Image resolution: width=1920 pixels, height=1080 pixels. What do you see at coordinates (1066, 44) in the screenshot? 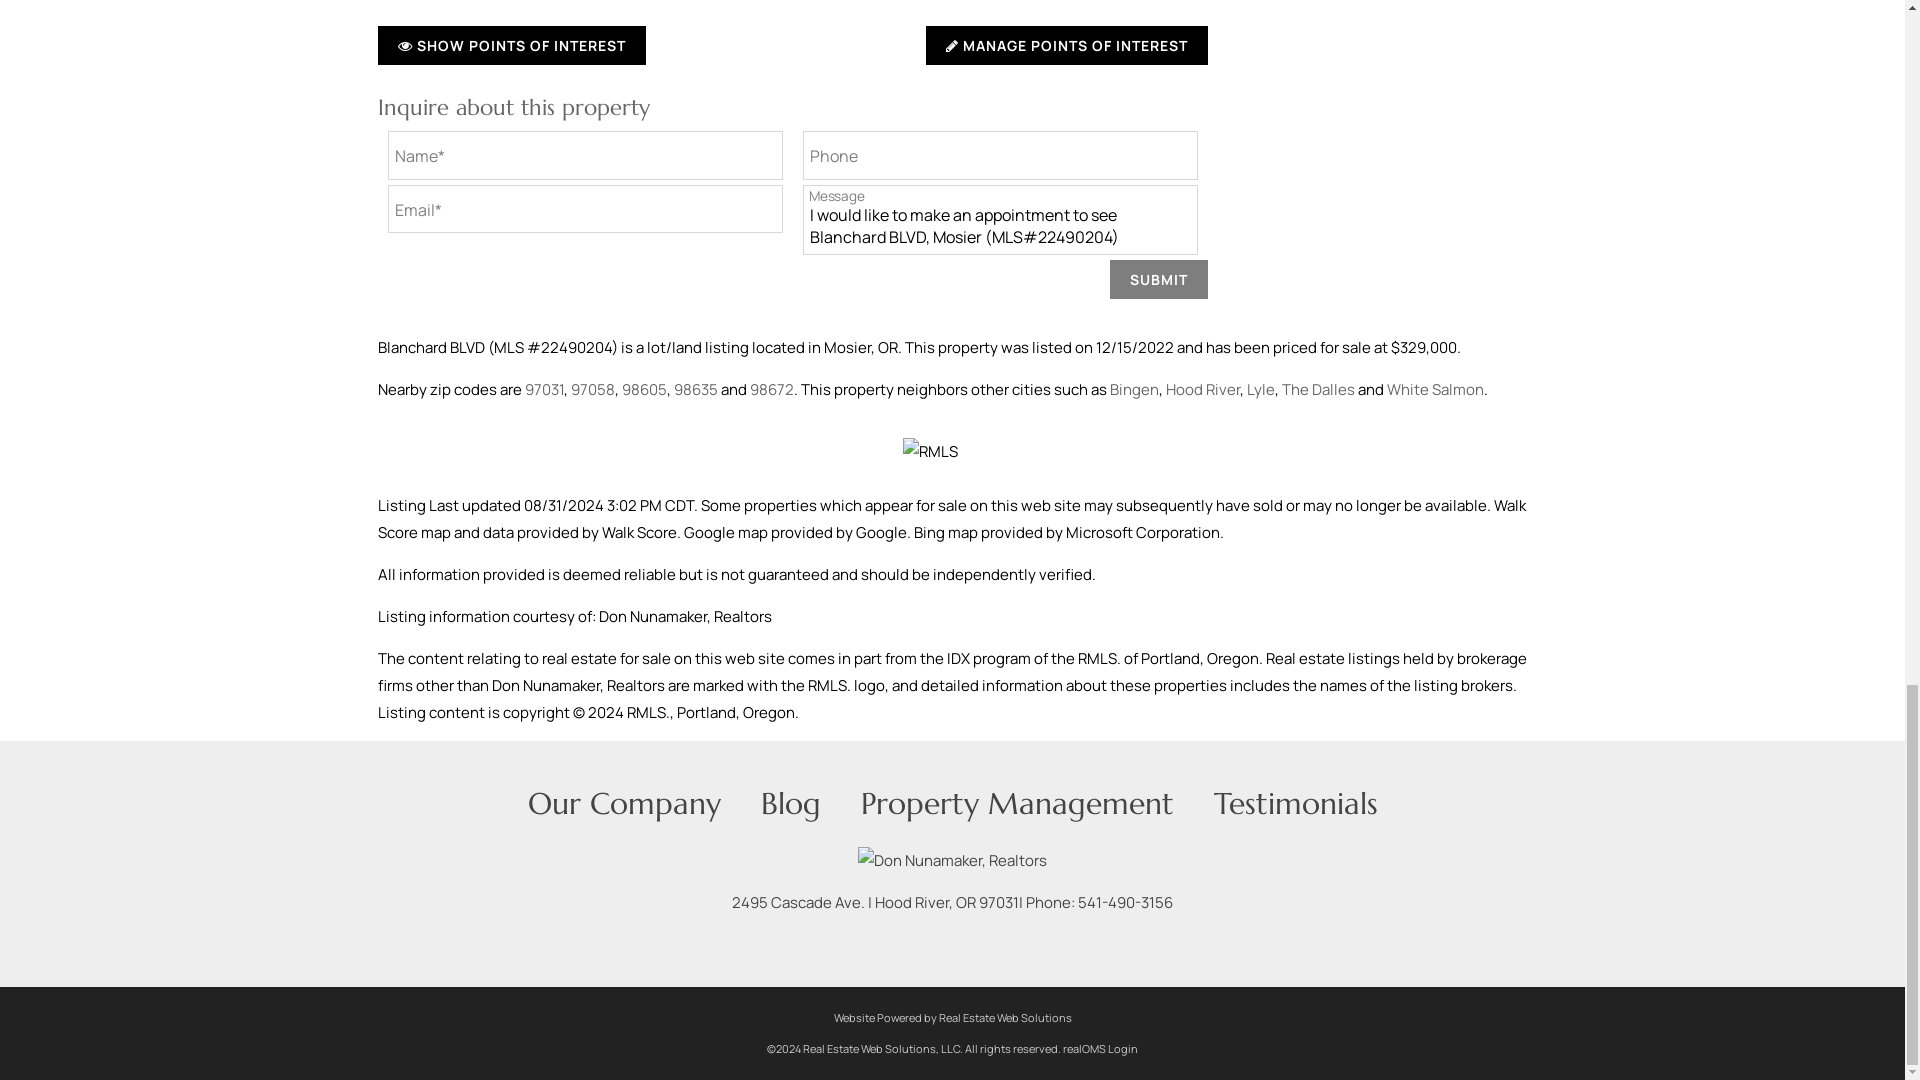
I see `MANAGE POINTS OF INTEREST` at bounding box center [1066, 44].